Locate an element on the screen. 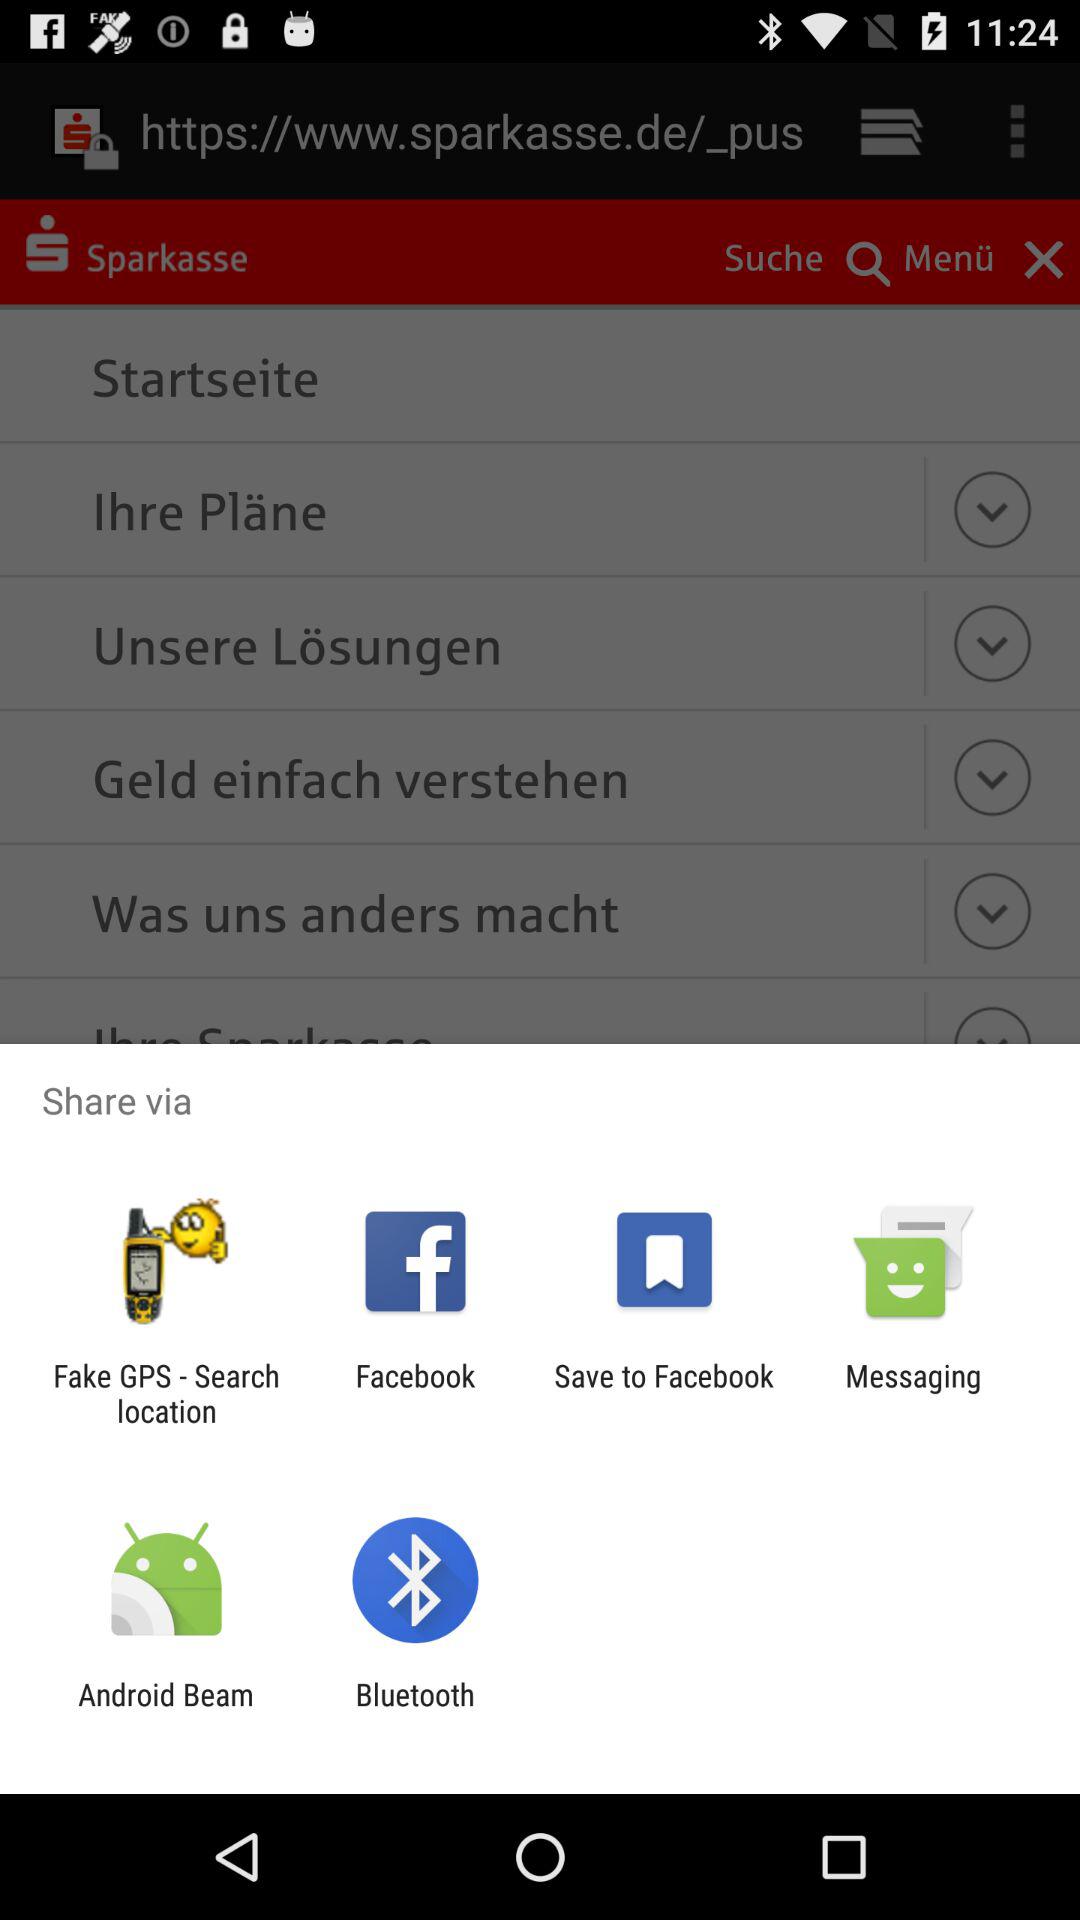  scroll to the bluetooth is located at coordinates (414, 1712).